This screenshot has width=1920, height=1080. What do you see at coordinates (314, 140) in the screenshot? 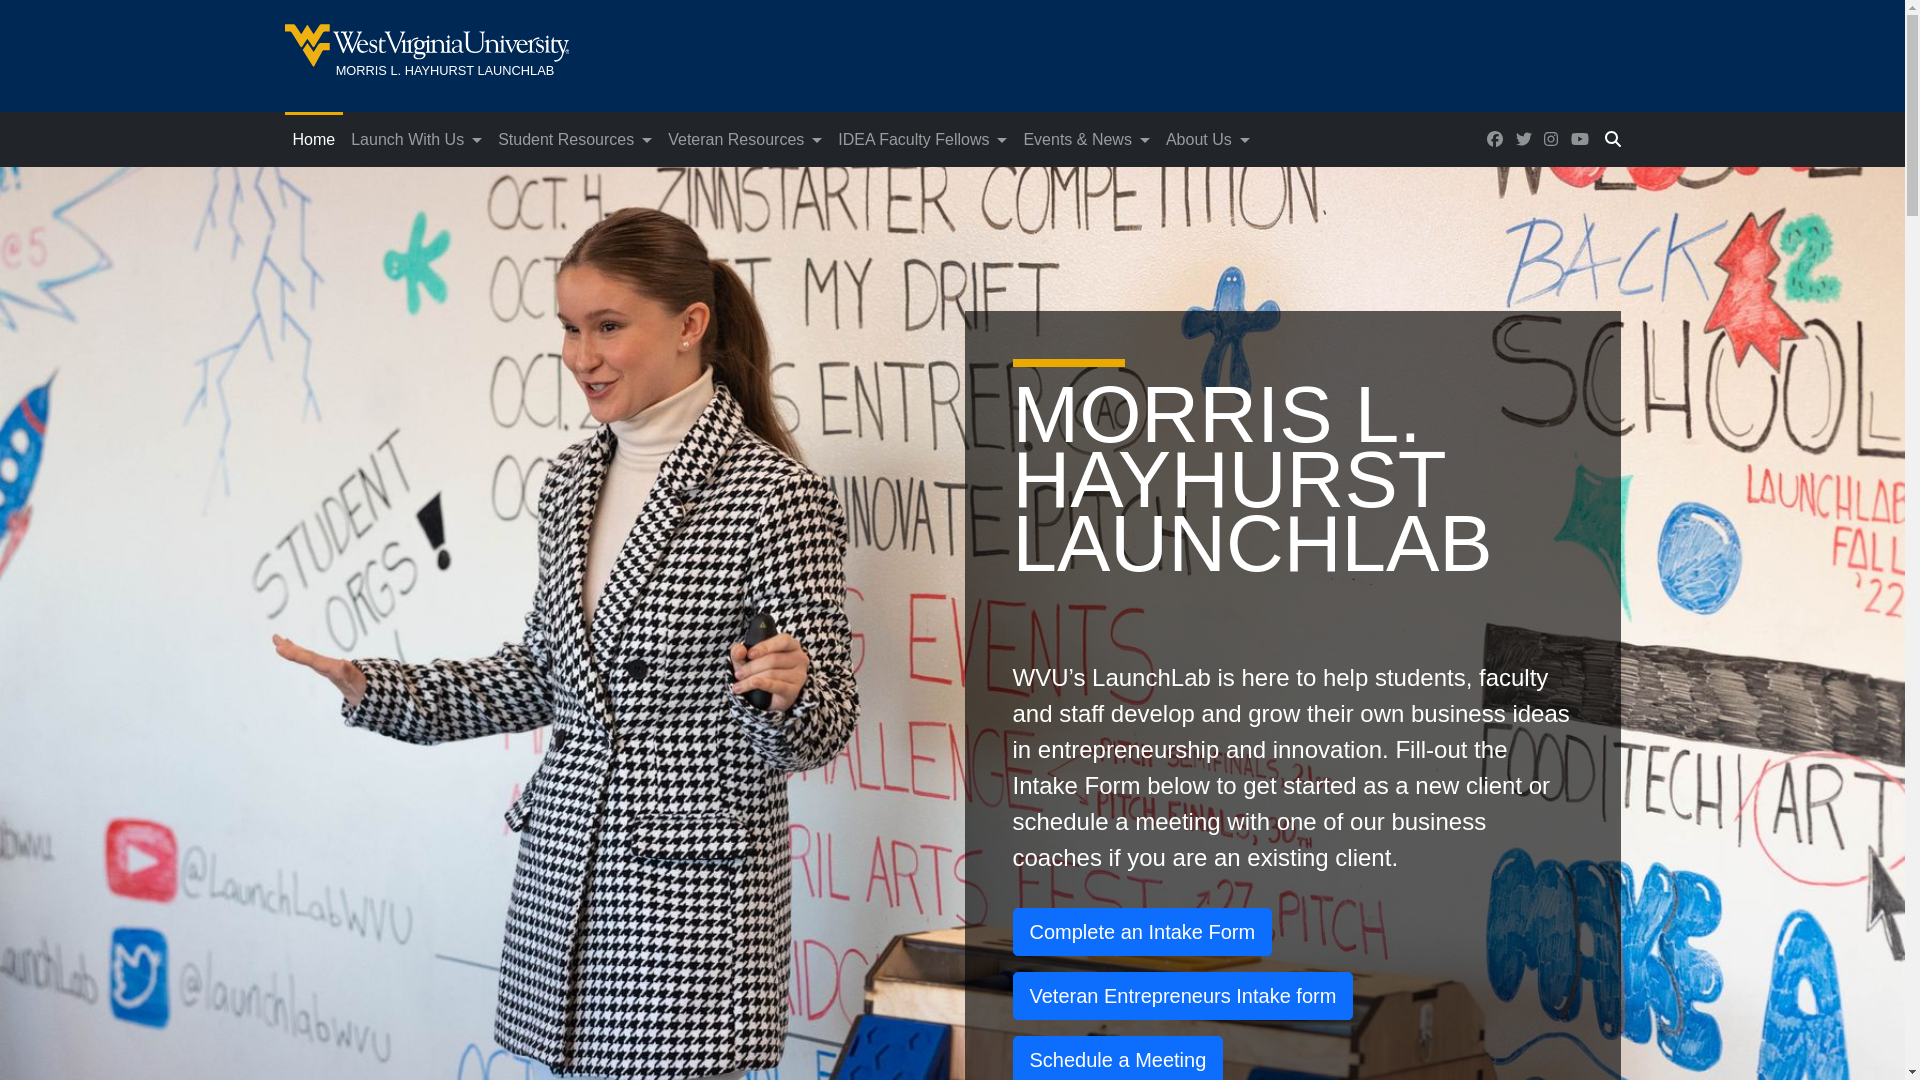
I see `Home` at bounding box center [314, 140].